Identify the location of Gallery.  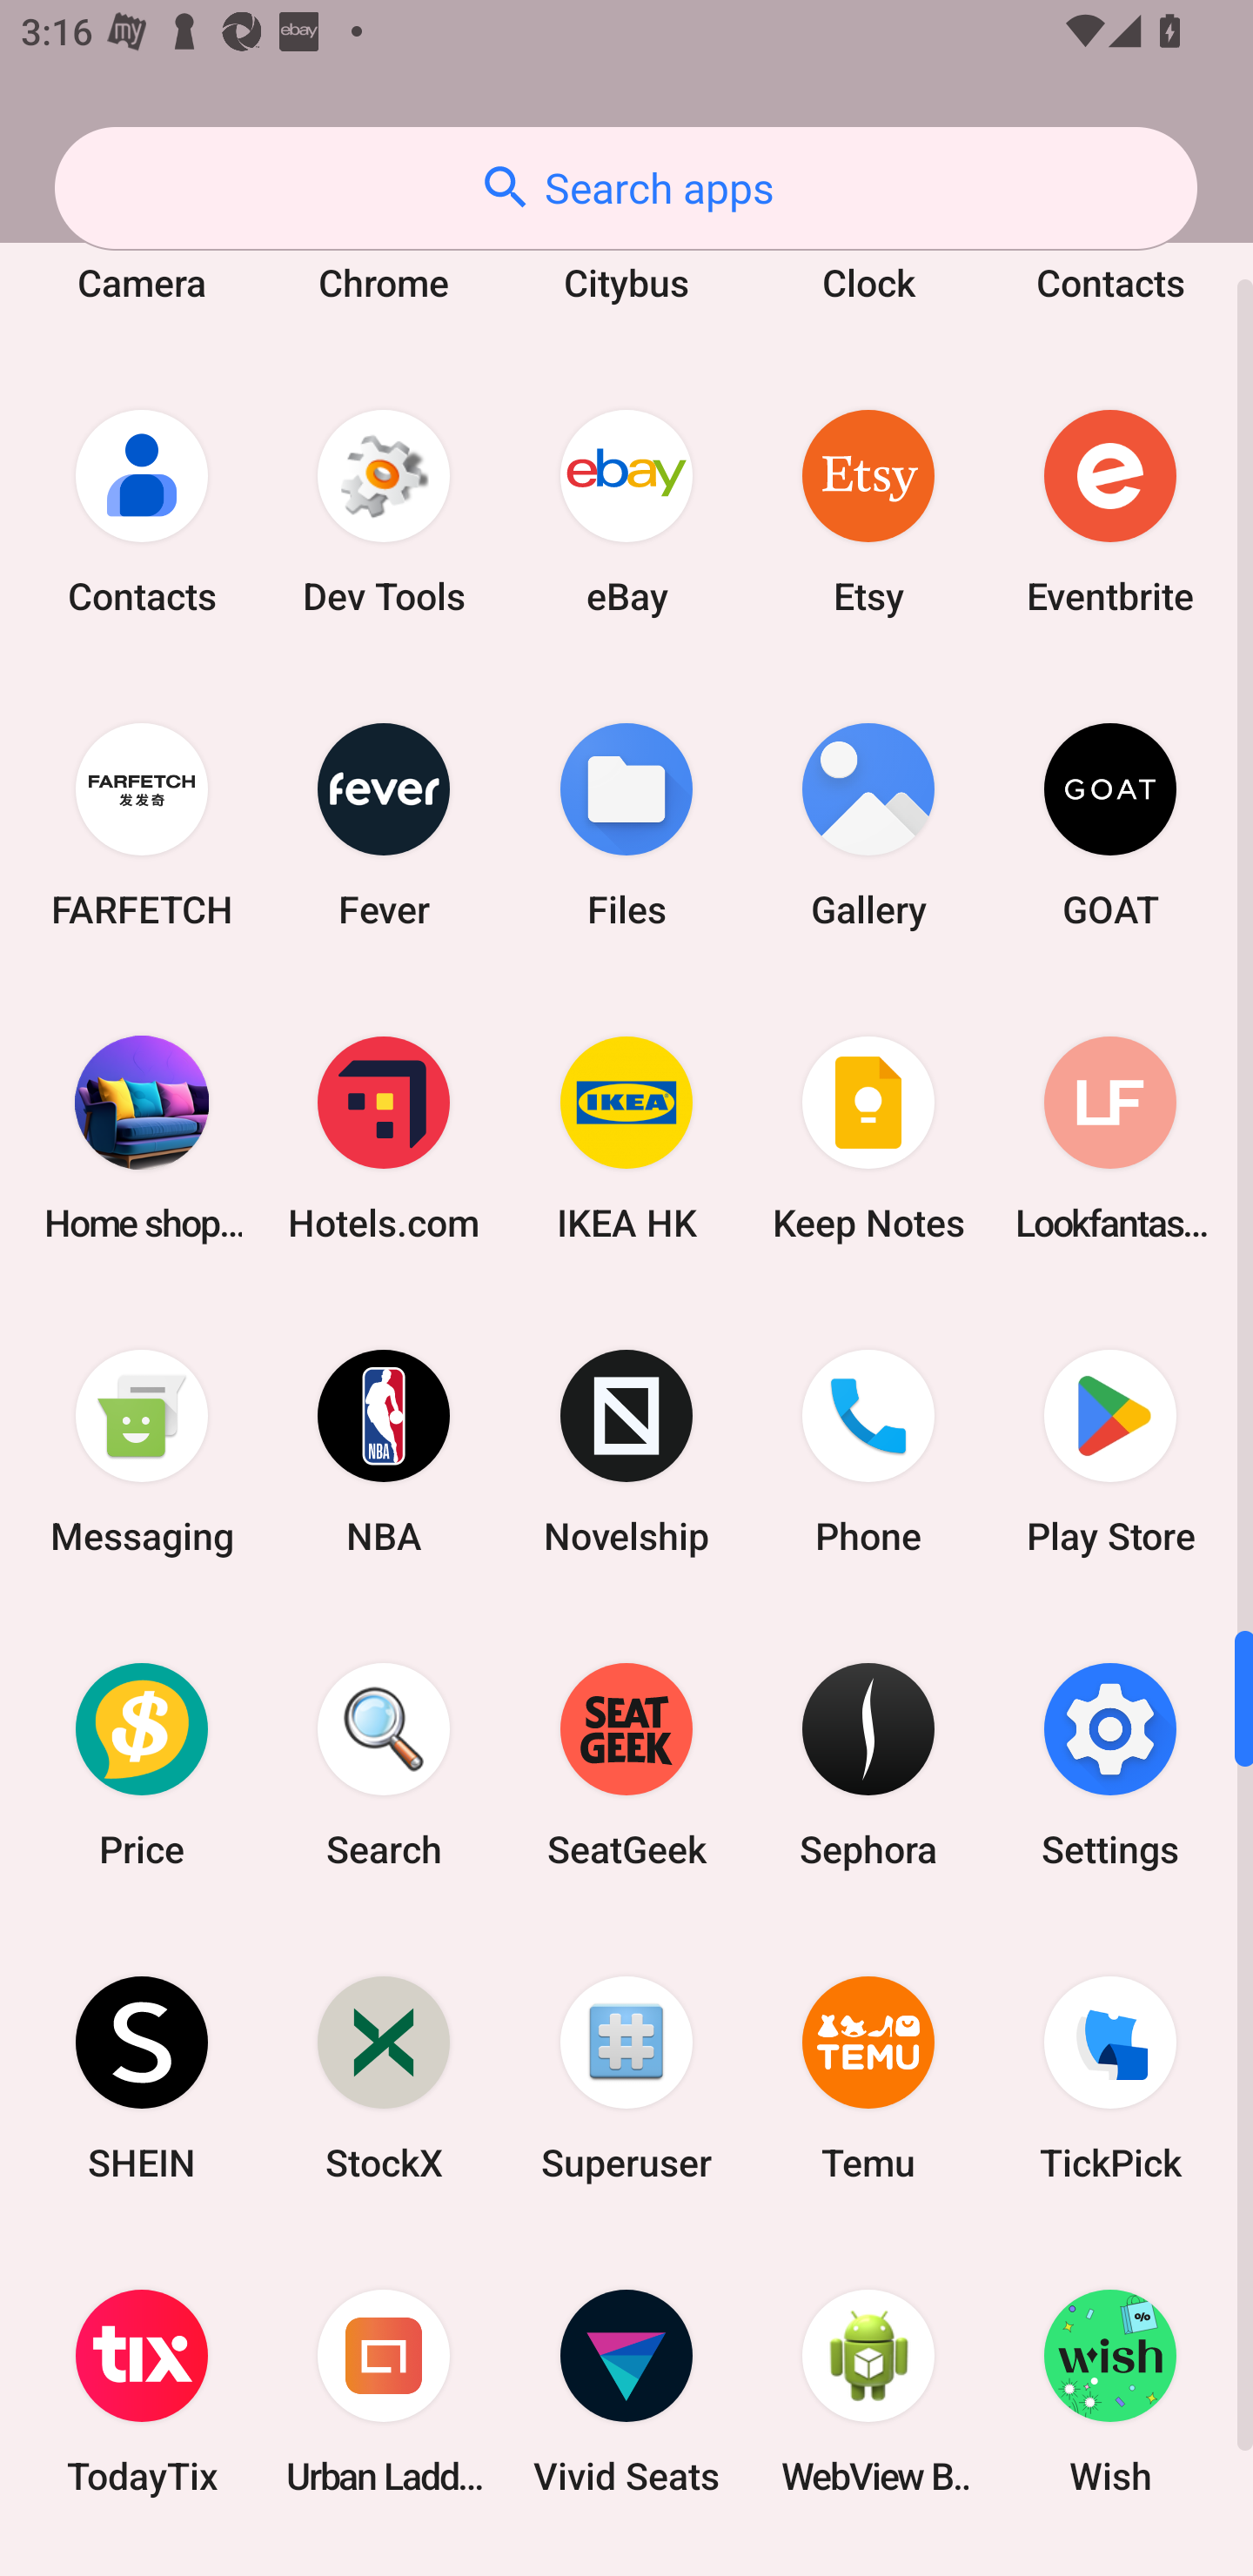
(868, 823).